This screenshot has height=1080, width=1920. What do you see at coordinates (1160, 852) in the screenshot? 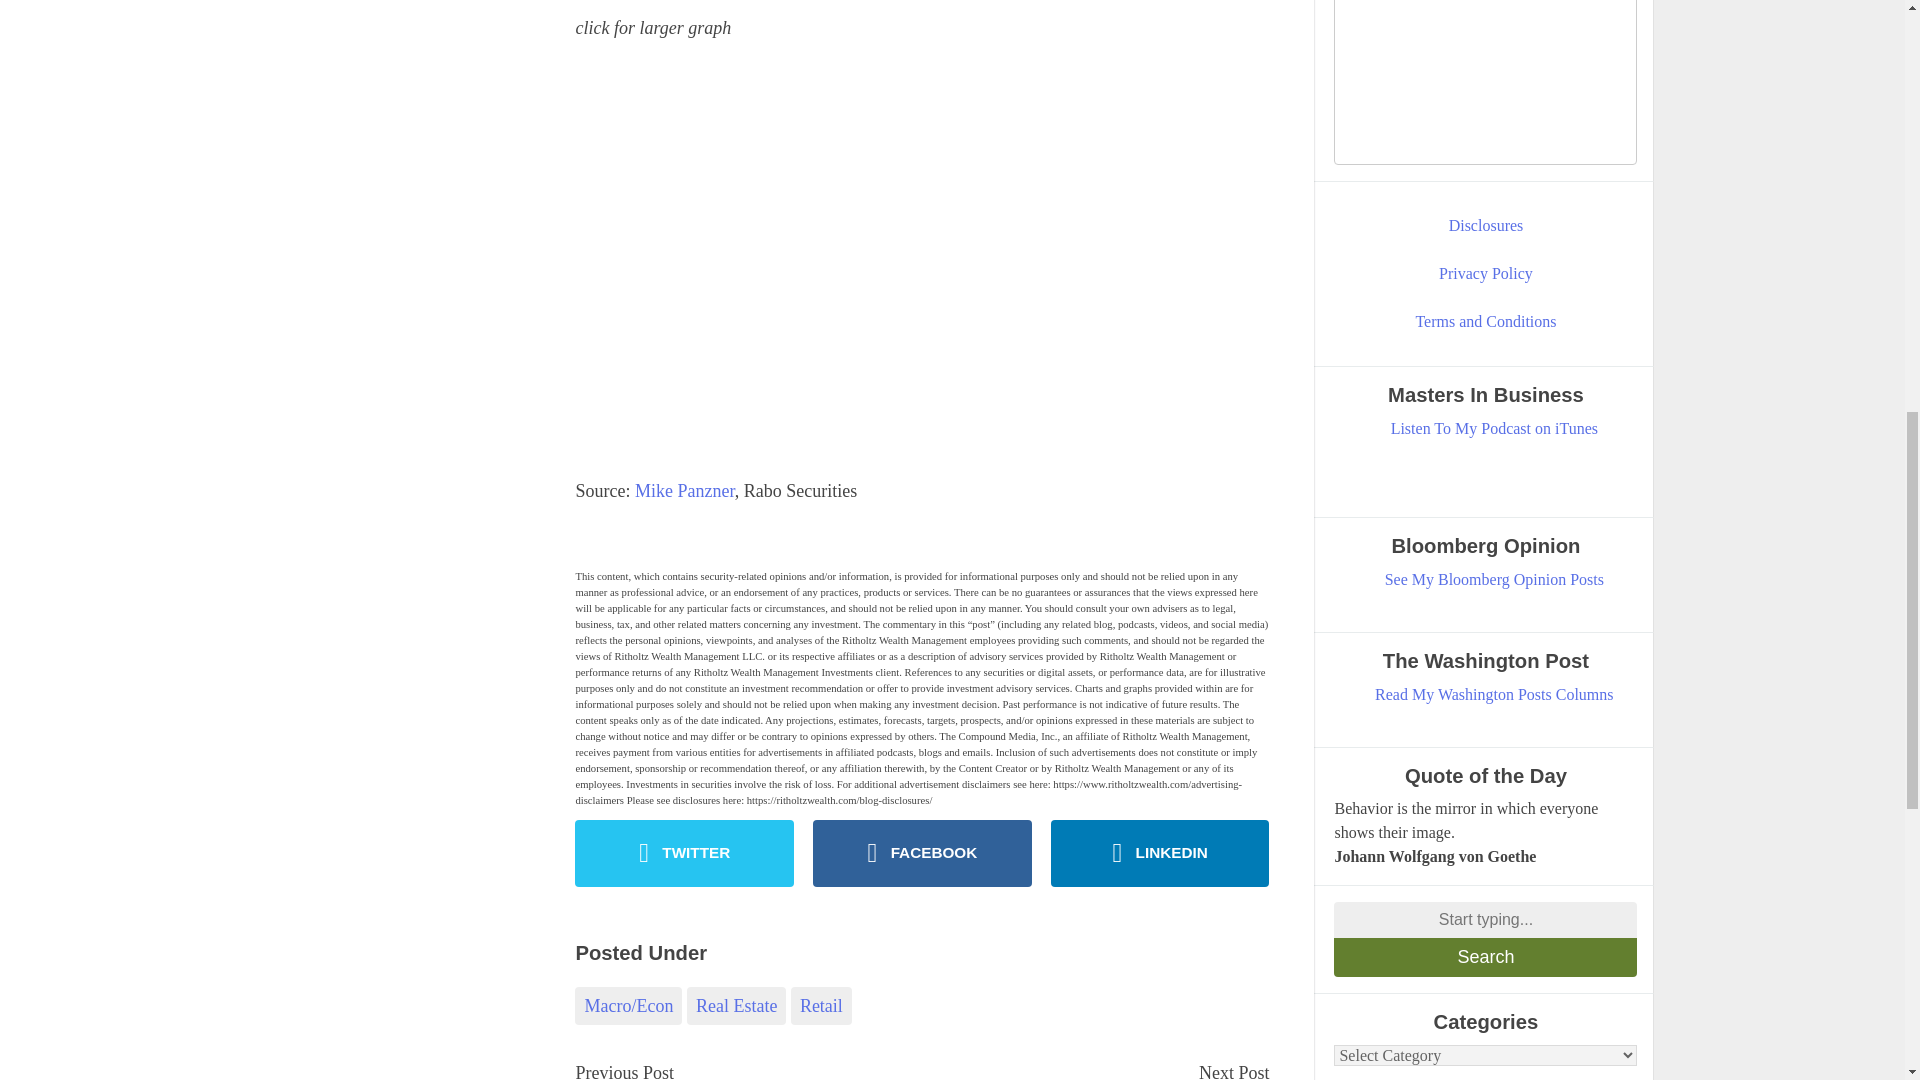
I see `LINKEDIN` at bounding box center [1160, 852].